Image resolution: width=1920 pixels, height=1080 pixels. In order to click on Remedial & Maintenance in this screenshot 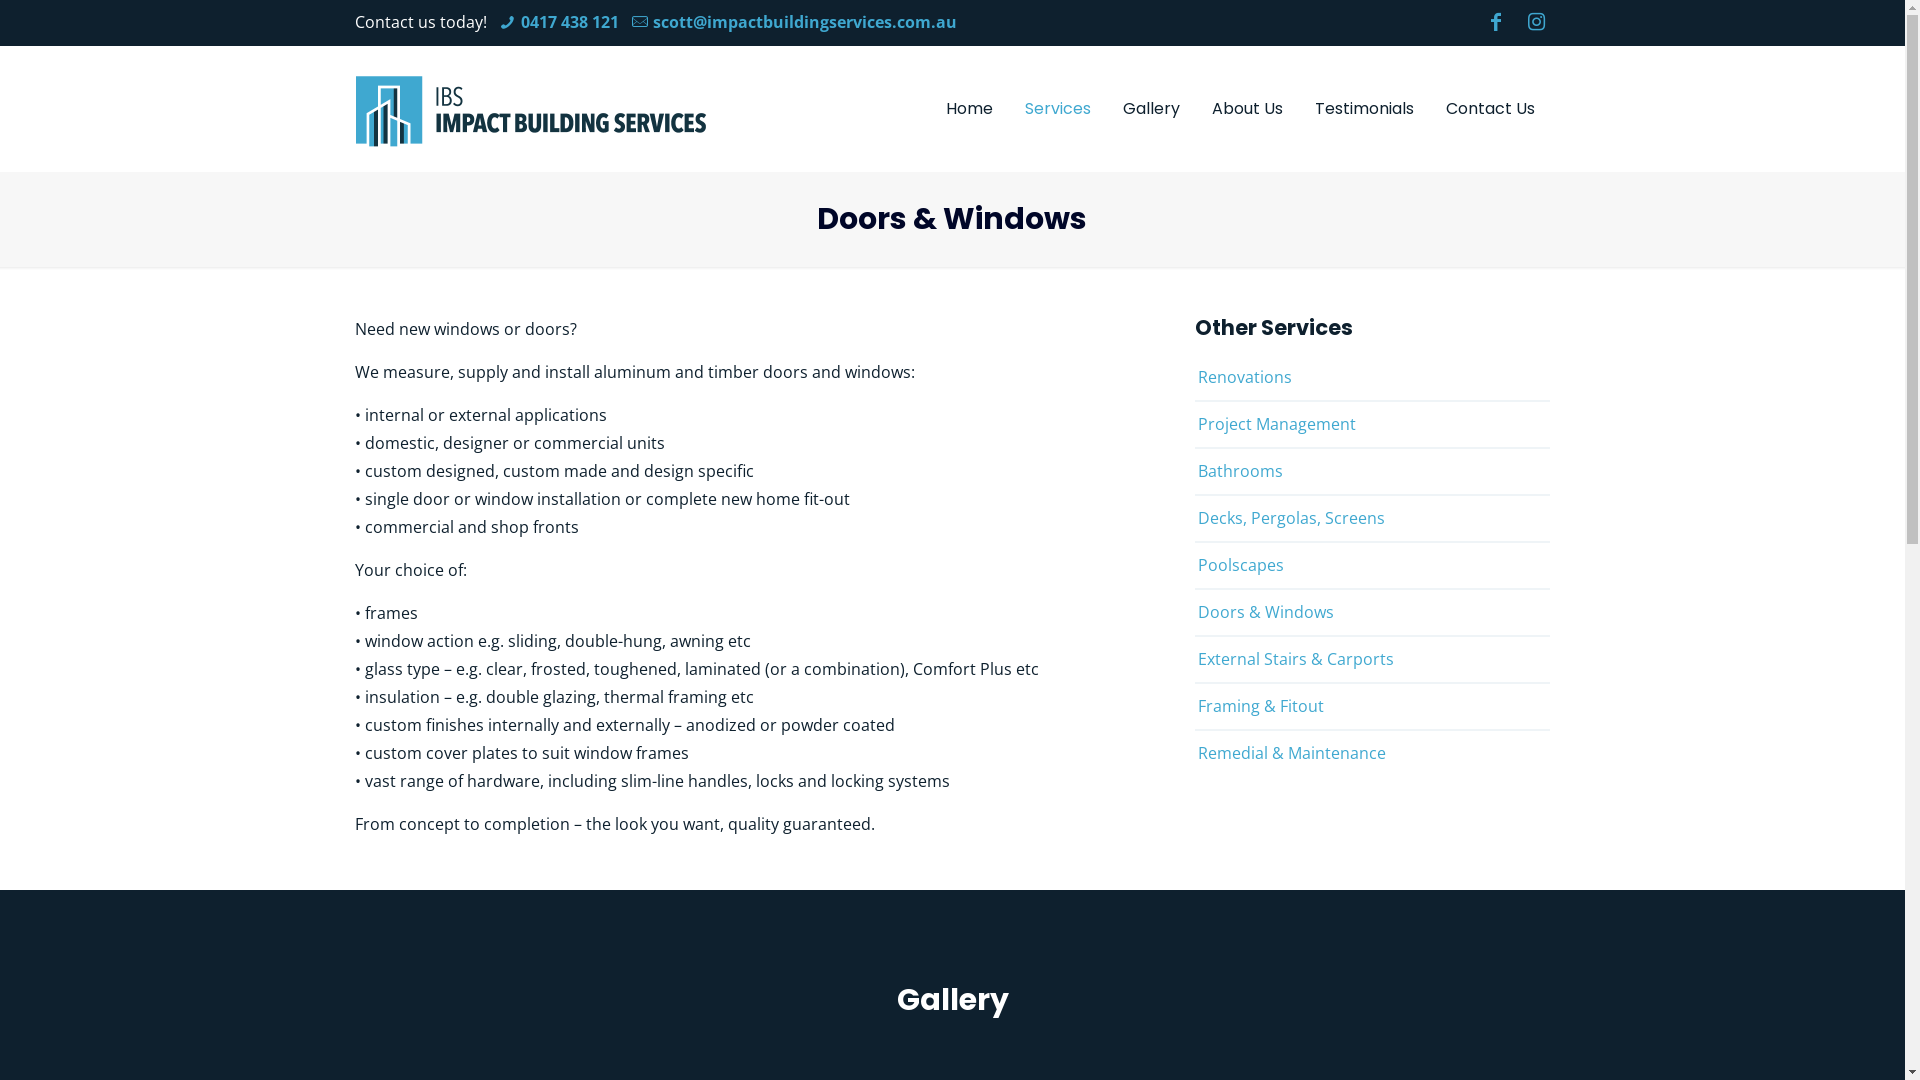, I will do `click(1372, 752)`.